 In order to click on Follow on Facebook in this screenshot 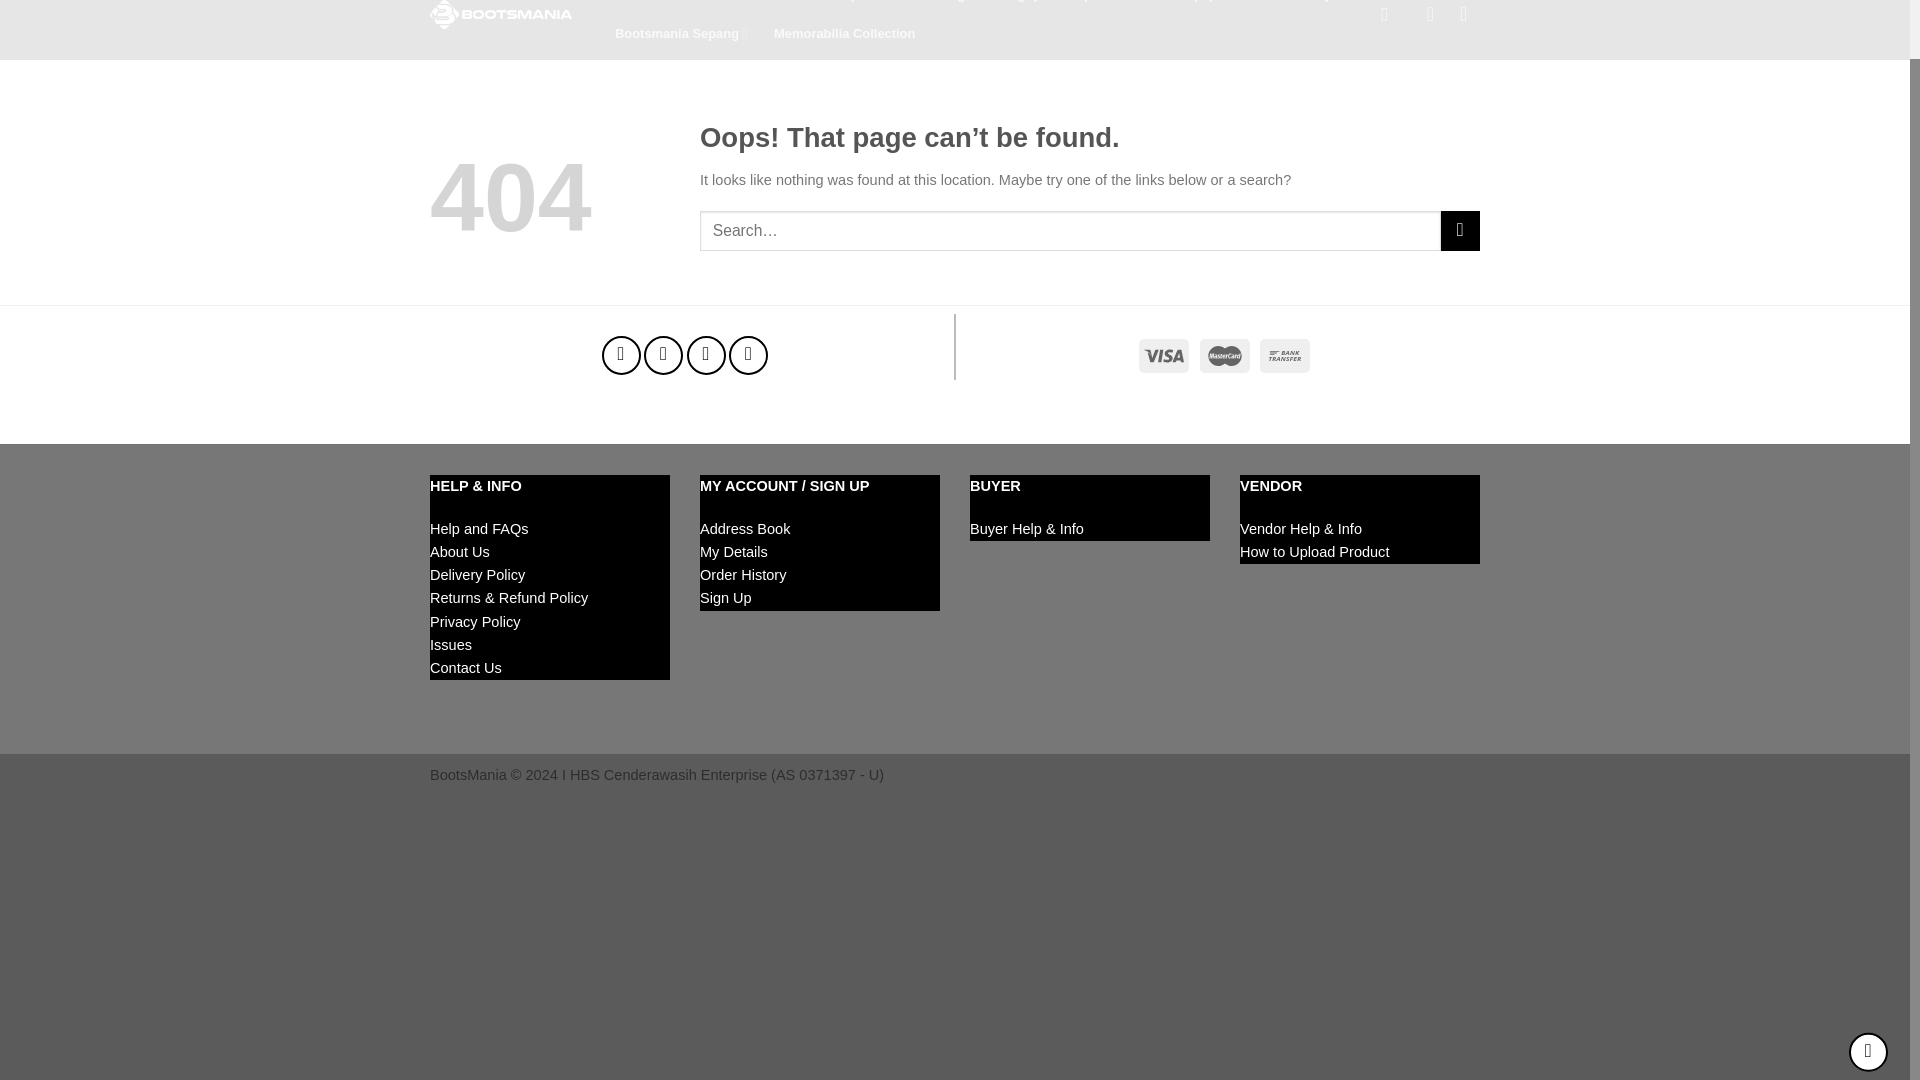, I will do `click(622, 354)`.